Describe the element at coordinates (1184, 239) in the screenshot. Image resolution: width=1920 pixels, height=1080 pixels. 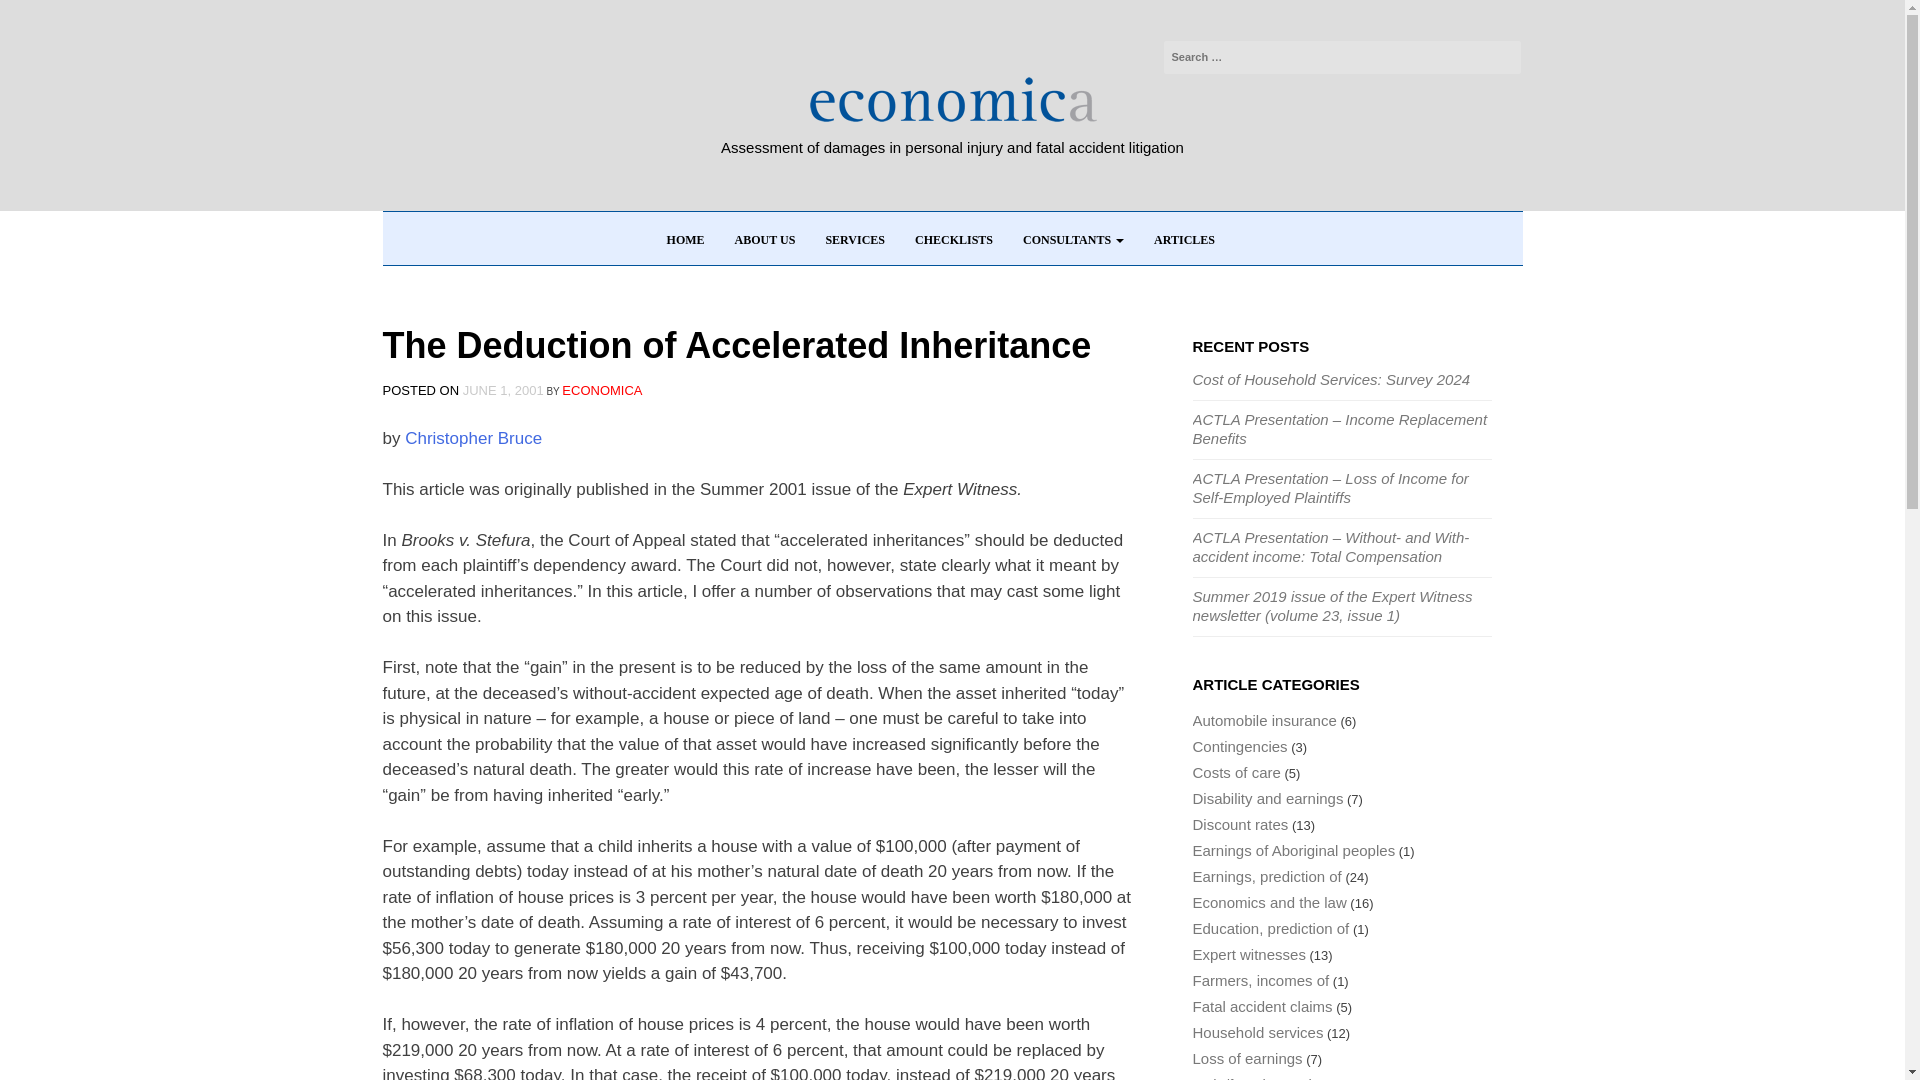
I see `ARTICLES` at that location.